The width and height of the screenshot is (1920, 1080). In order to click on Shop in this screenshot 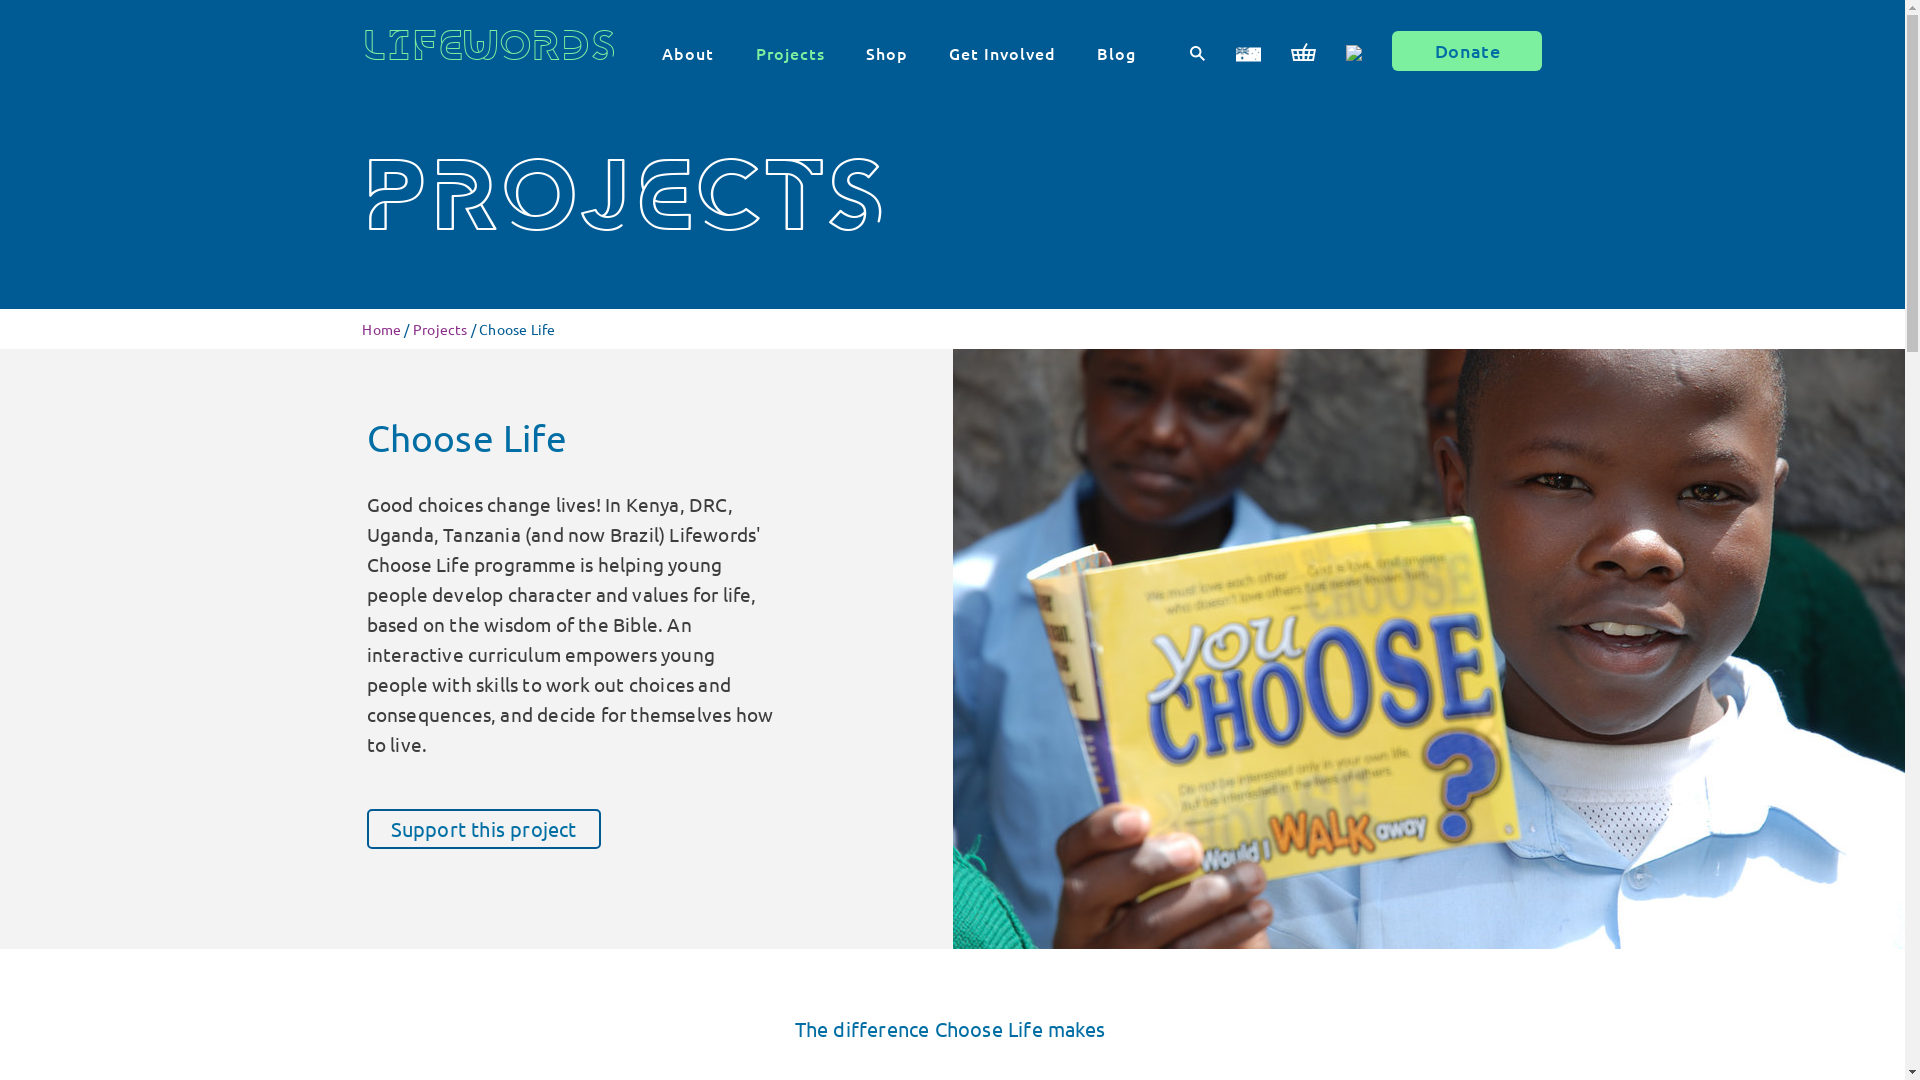, I will do `click(887, 53)`.